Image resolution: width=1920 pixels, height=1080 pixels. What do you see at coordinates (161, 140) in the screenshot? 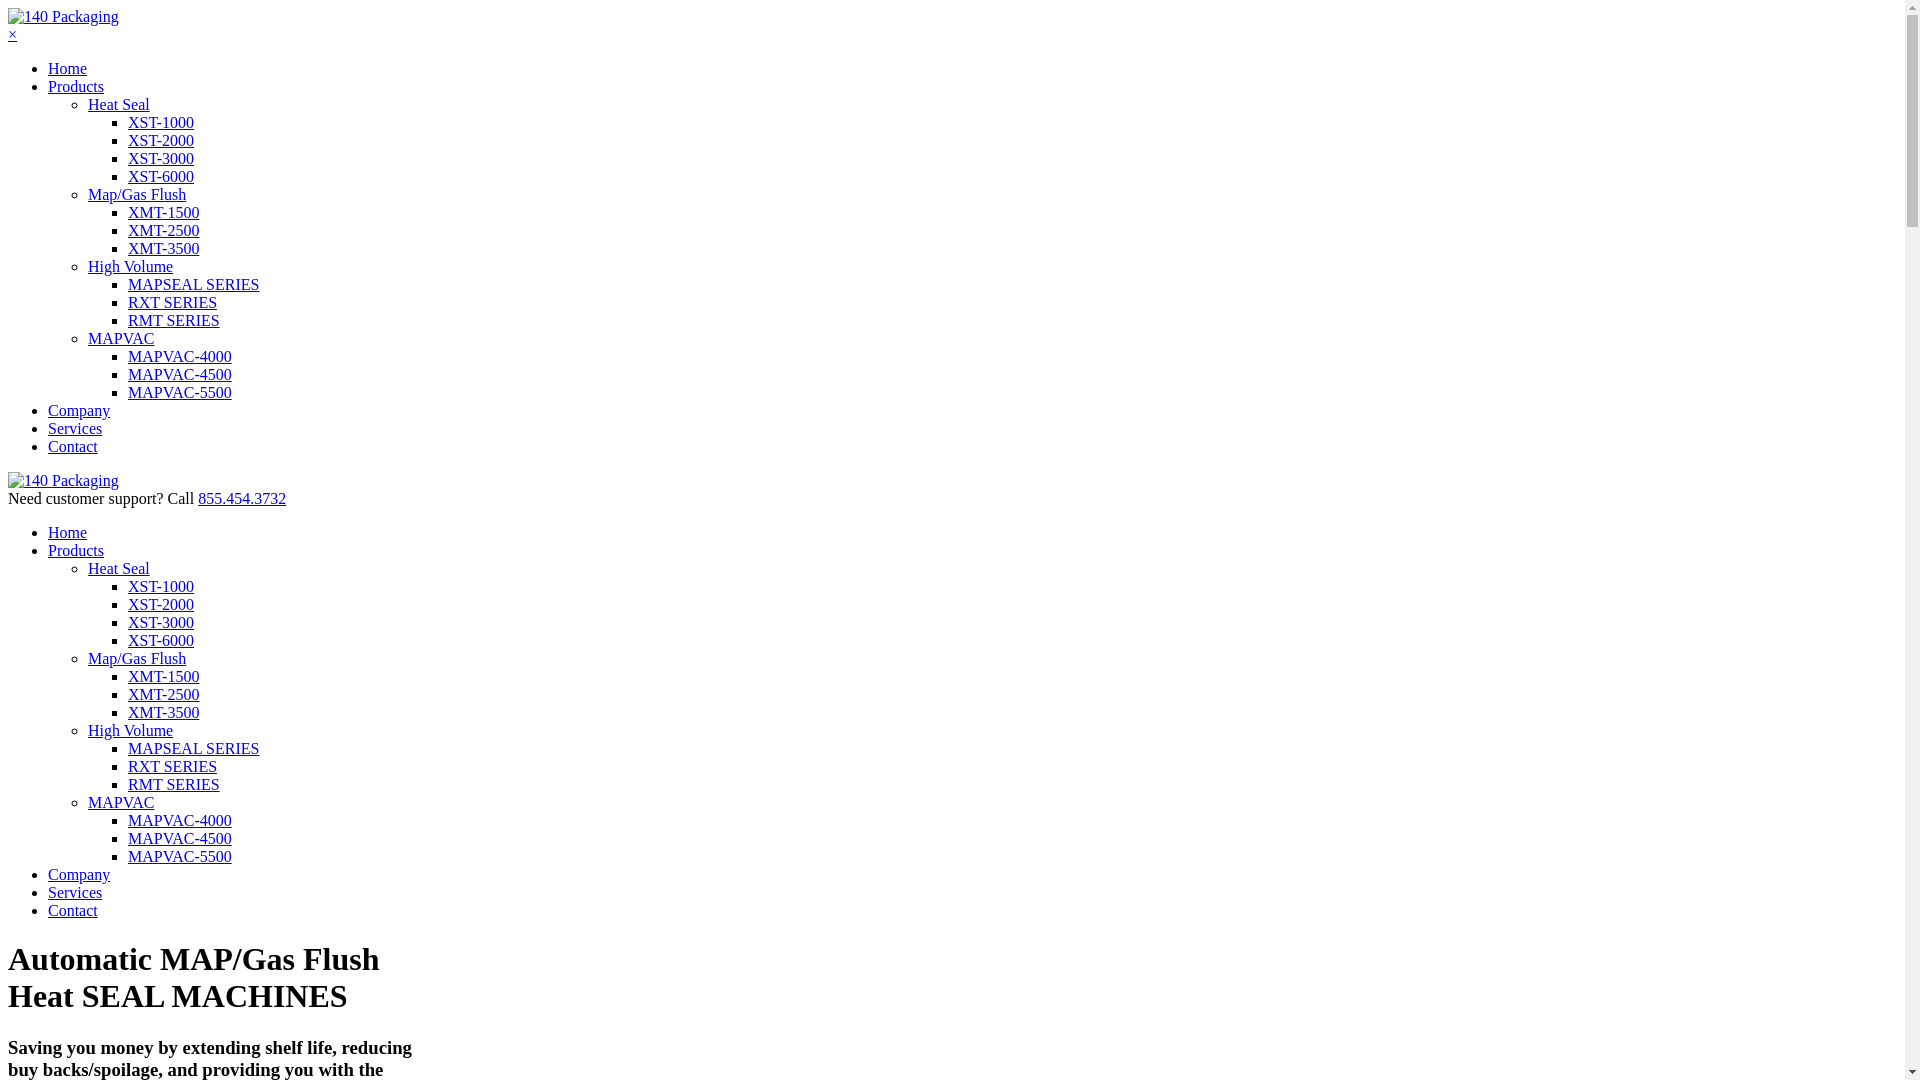
I see `XST-2000` at bounding box center [161, 140].